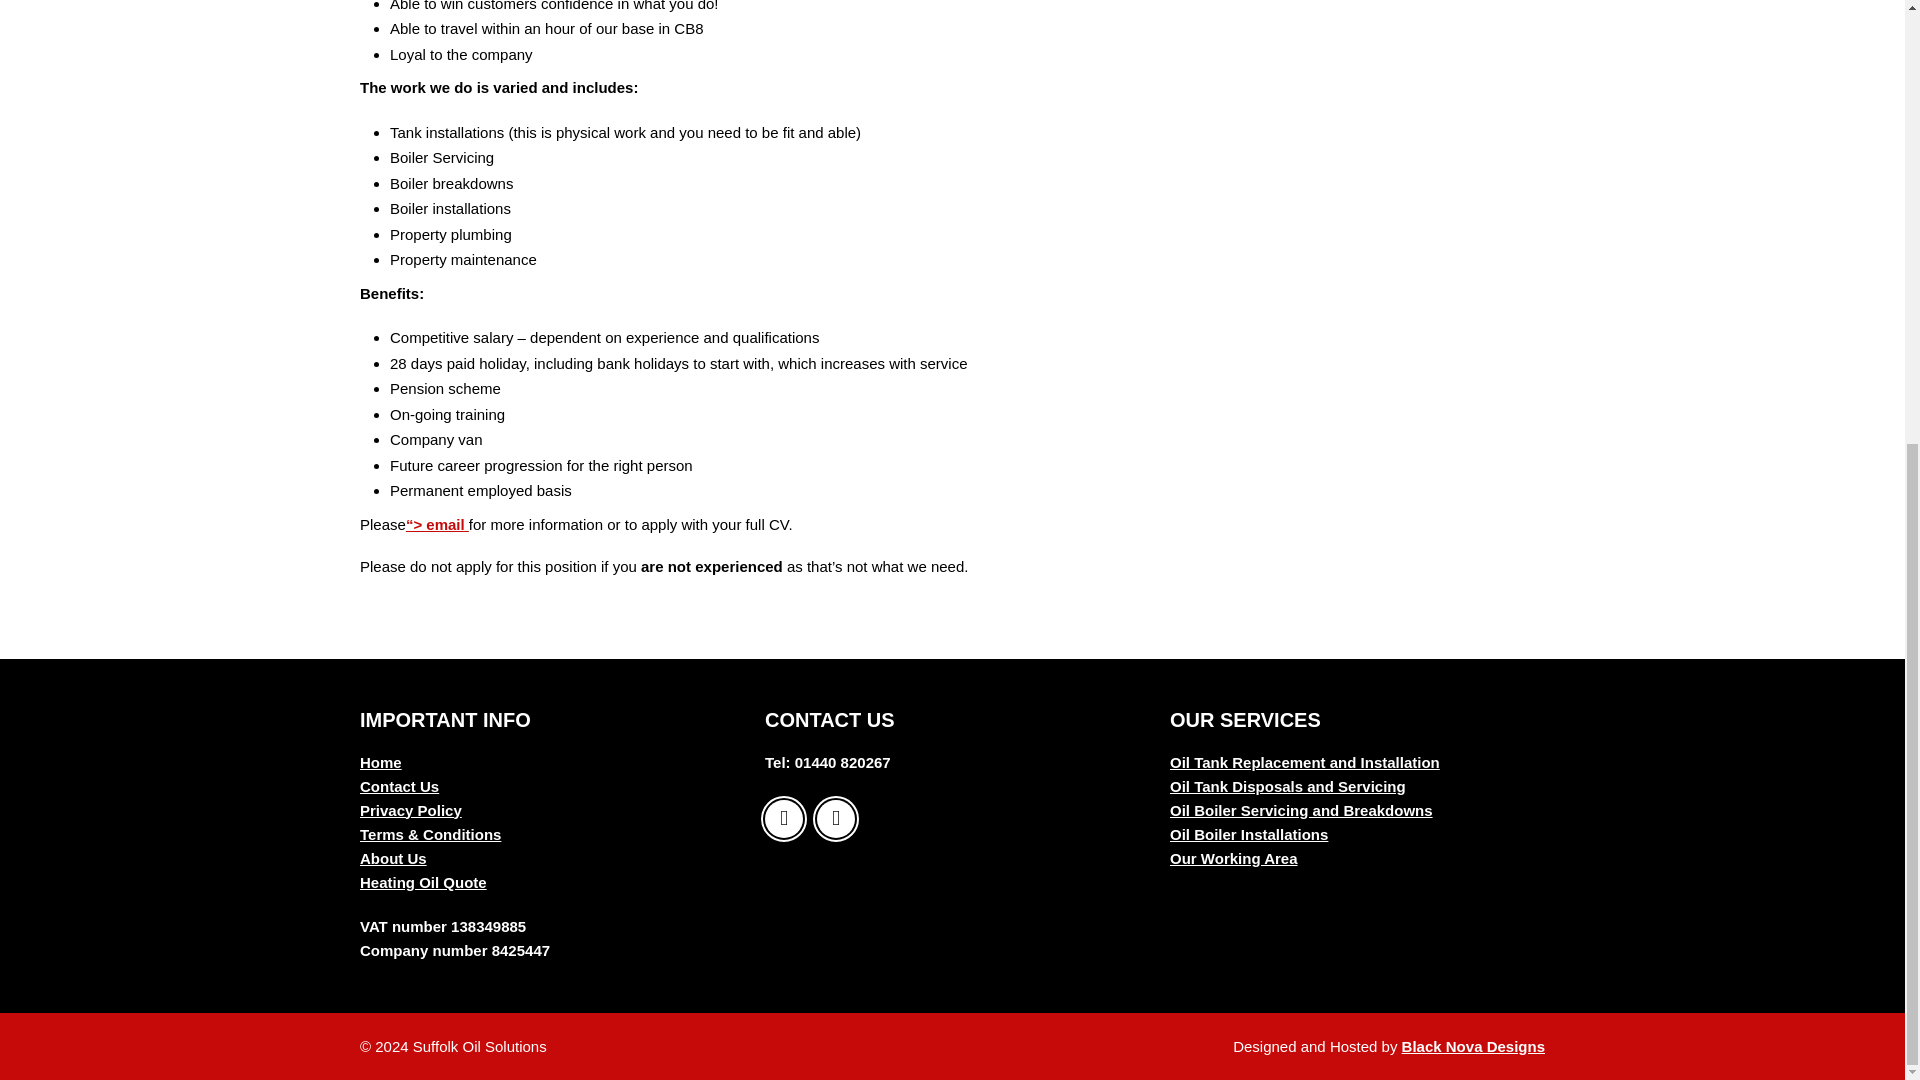  I want to click on About Us, so click(393, 857).